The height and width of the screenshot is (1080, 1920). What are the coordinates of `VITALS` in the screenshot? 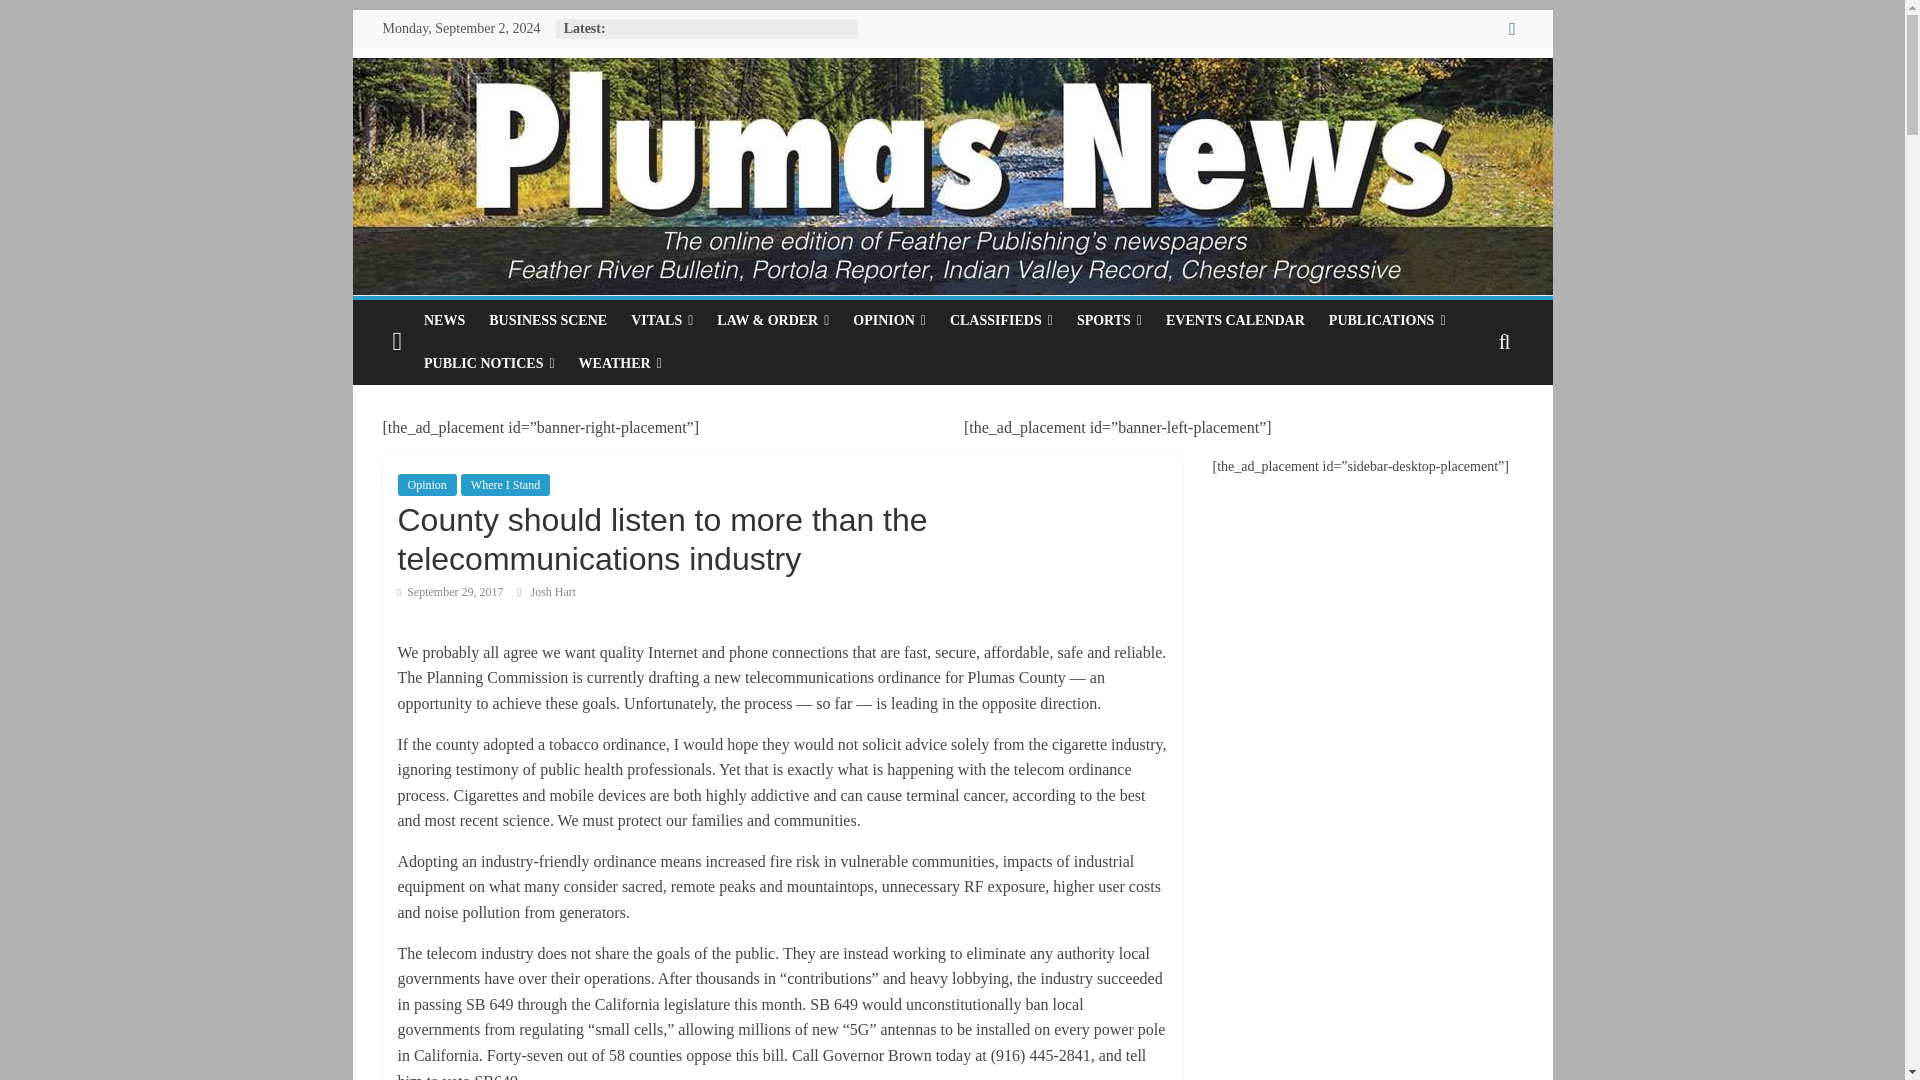 It's located at (661, 321).